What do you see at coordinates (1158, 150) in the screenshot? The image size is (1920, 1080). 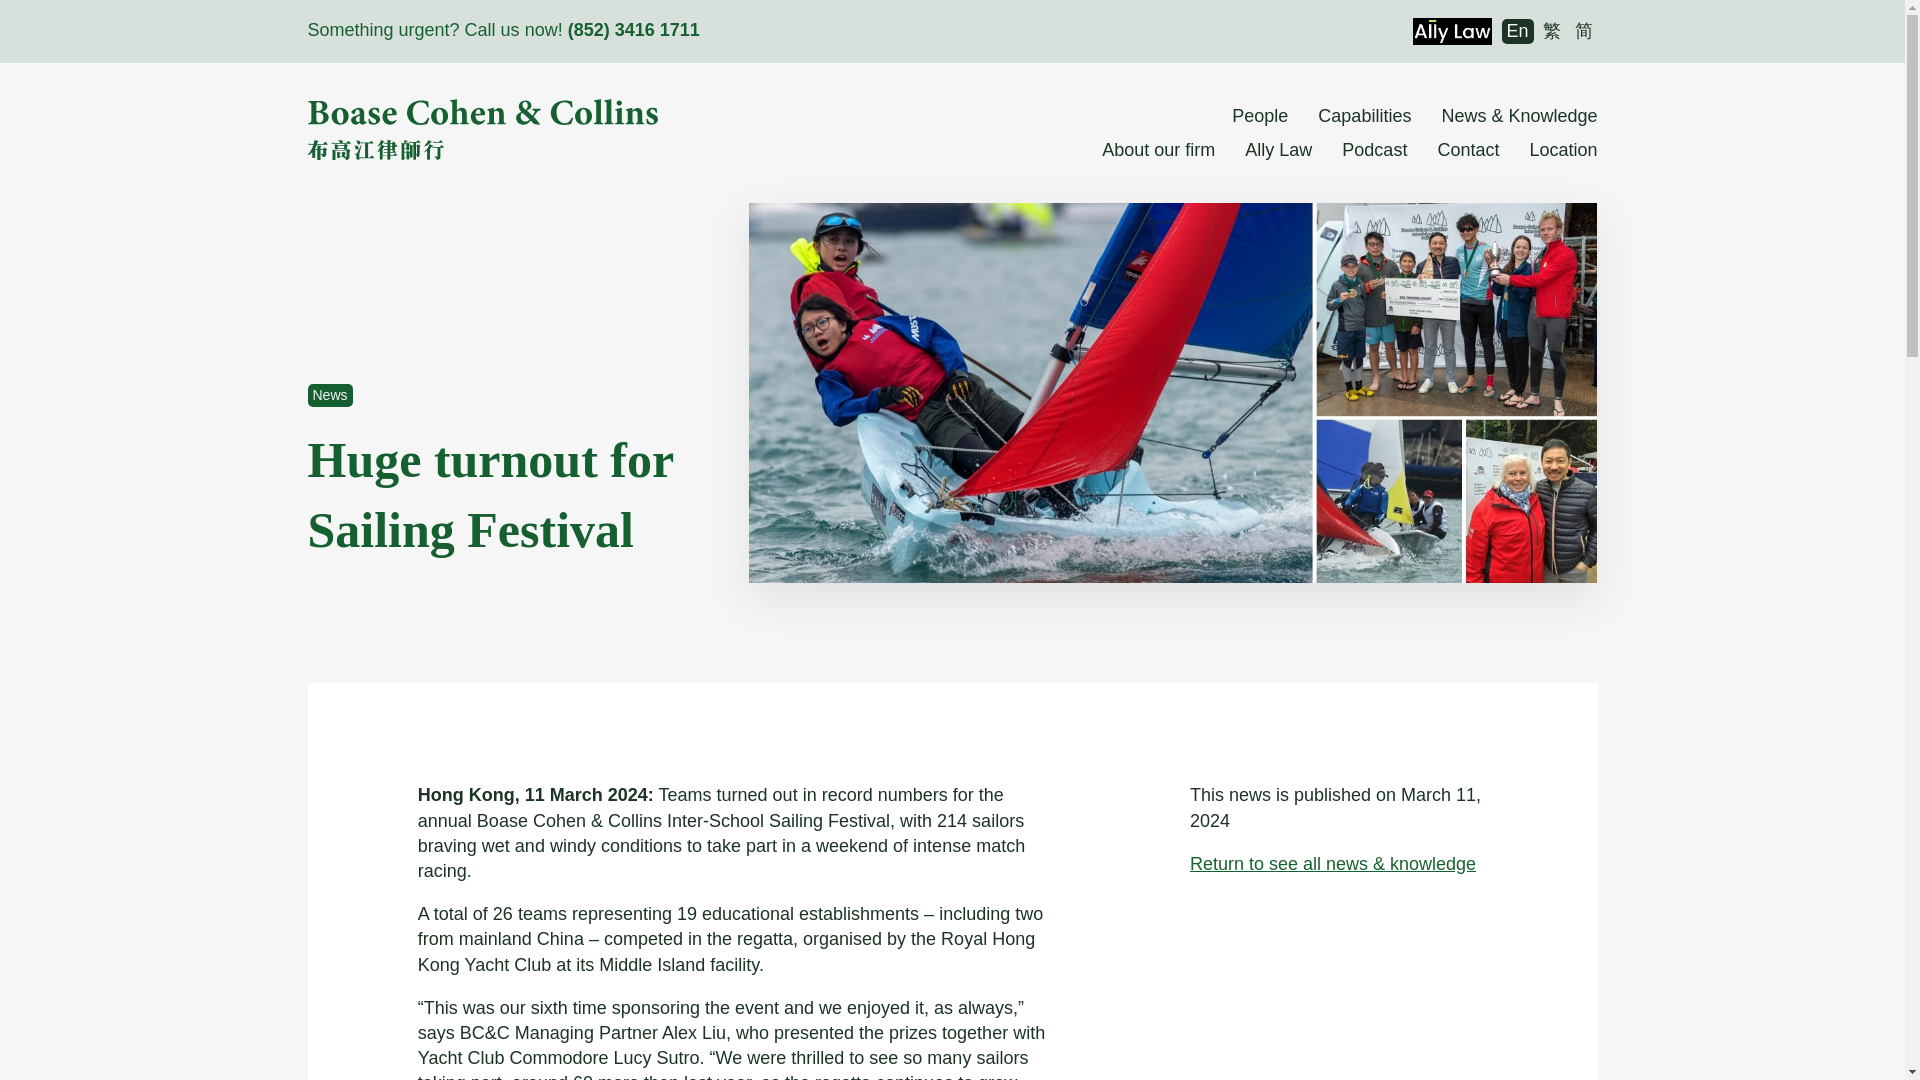 I see `About our firm` at bounding box center [1158, 150].